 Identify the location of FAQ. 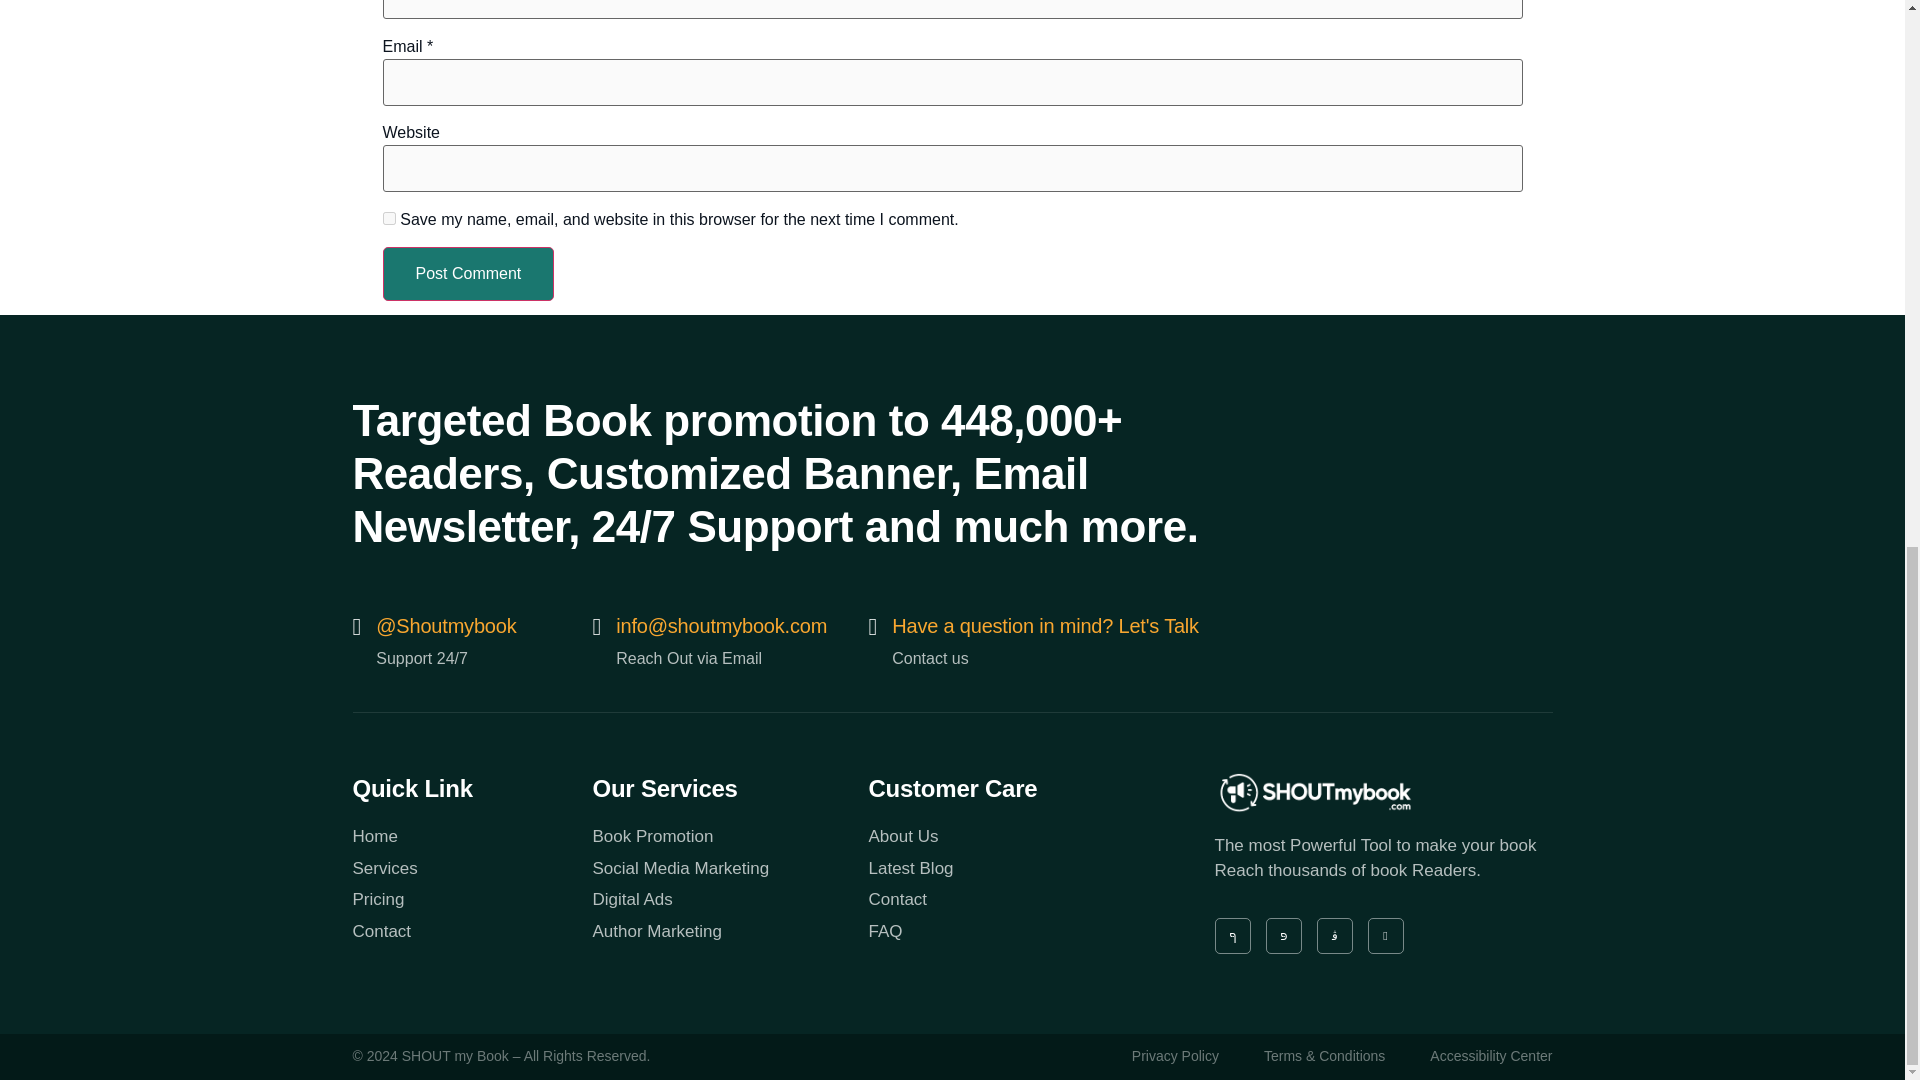
(1006, 932).